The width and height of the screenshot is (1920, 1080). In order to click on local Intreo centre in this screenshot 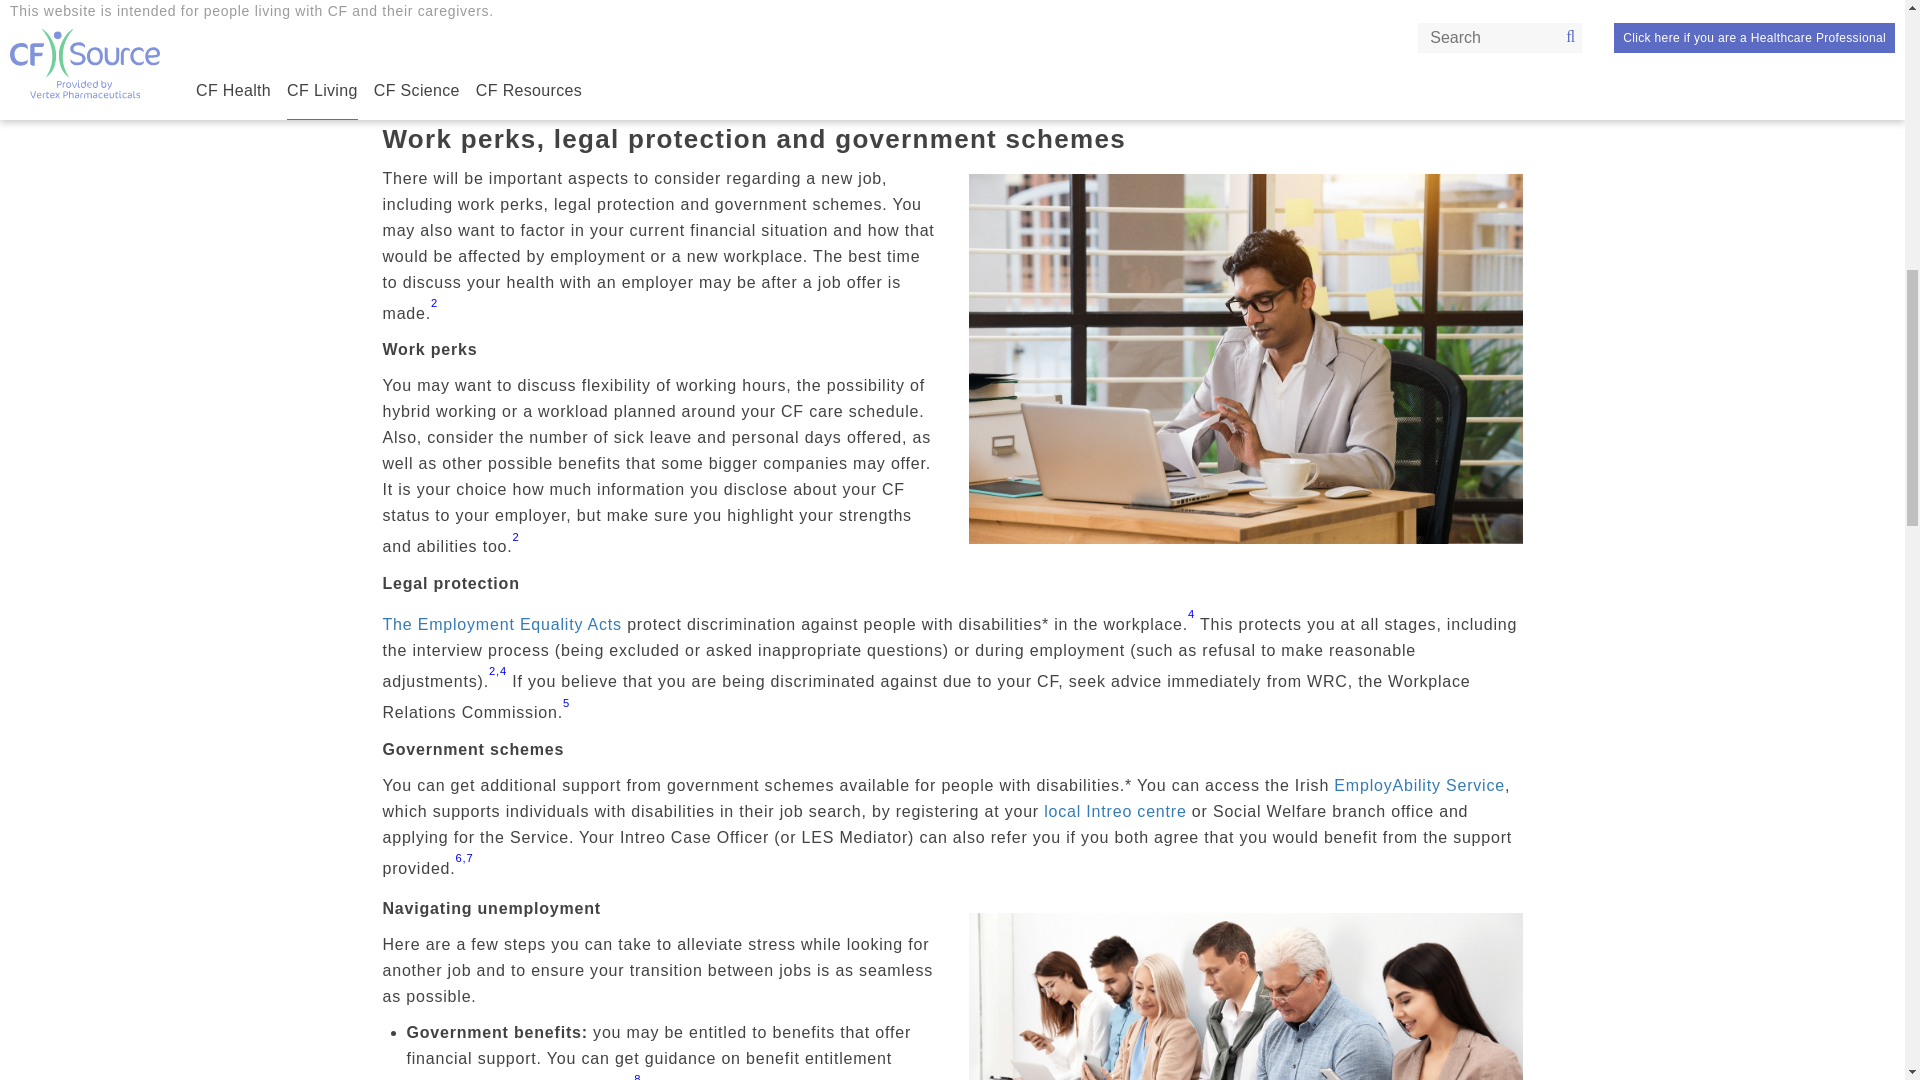, I will do `click(1115, 811)`.